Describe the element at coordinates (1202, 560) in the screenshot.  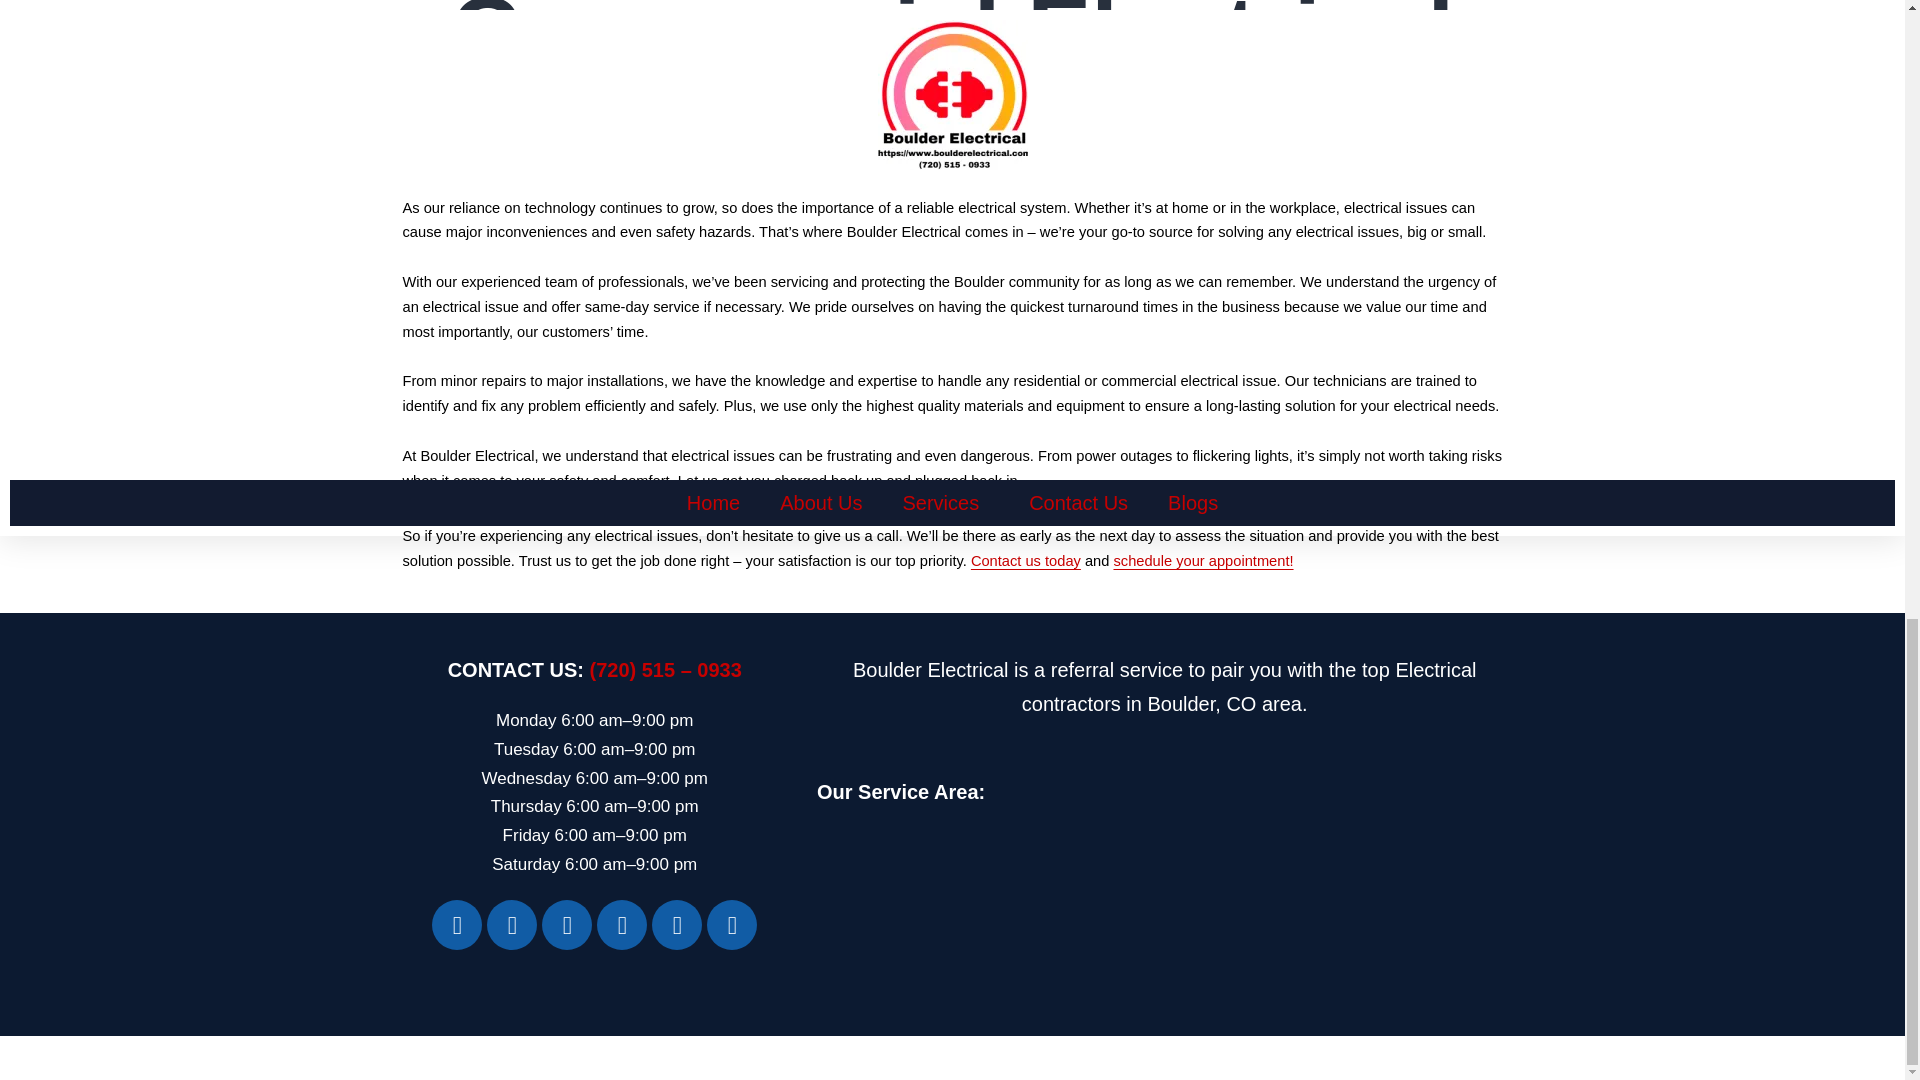
I see `schedule your appointment!` at that location.